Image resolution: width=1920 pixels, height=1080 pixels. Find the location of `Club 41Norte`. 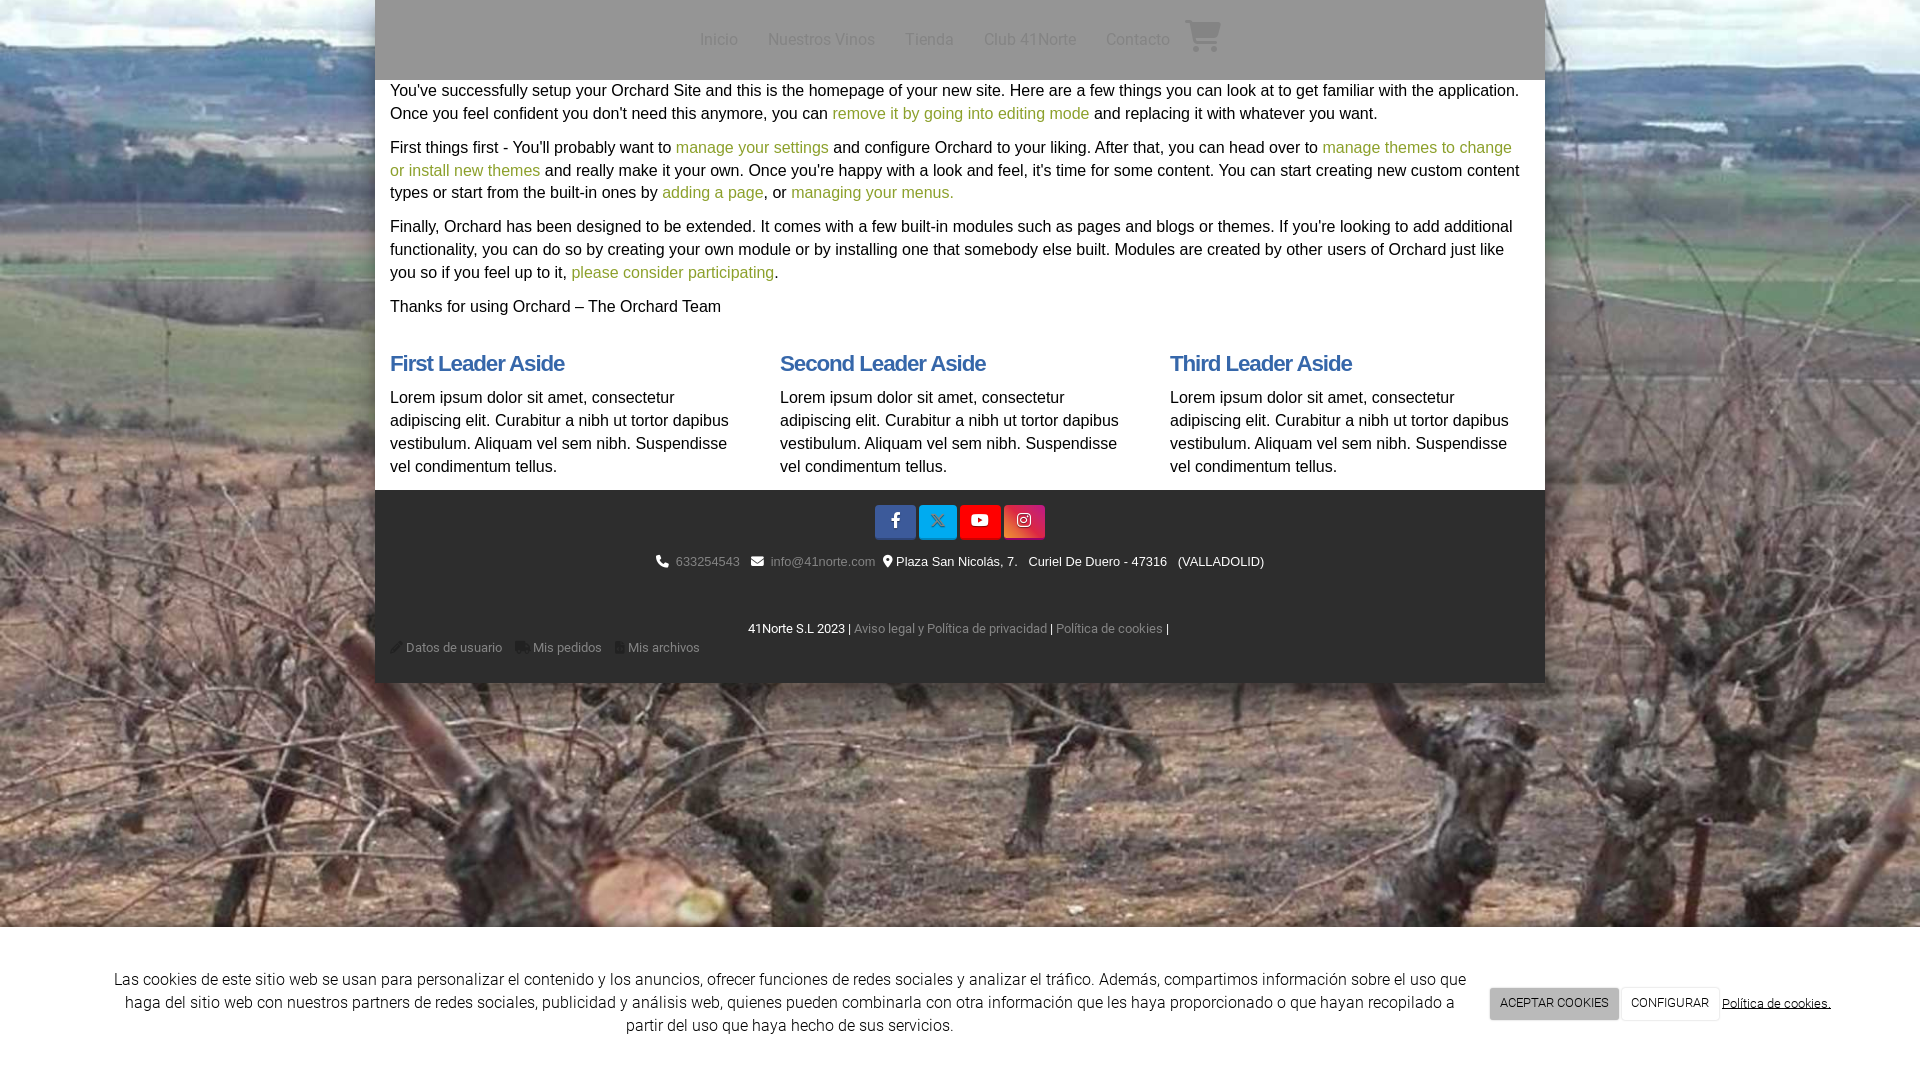

Club 41Norte is located at coordinates (1029, 40).